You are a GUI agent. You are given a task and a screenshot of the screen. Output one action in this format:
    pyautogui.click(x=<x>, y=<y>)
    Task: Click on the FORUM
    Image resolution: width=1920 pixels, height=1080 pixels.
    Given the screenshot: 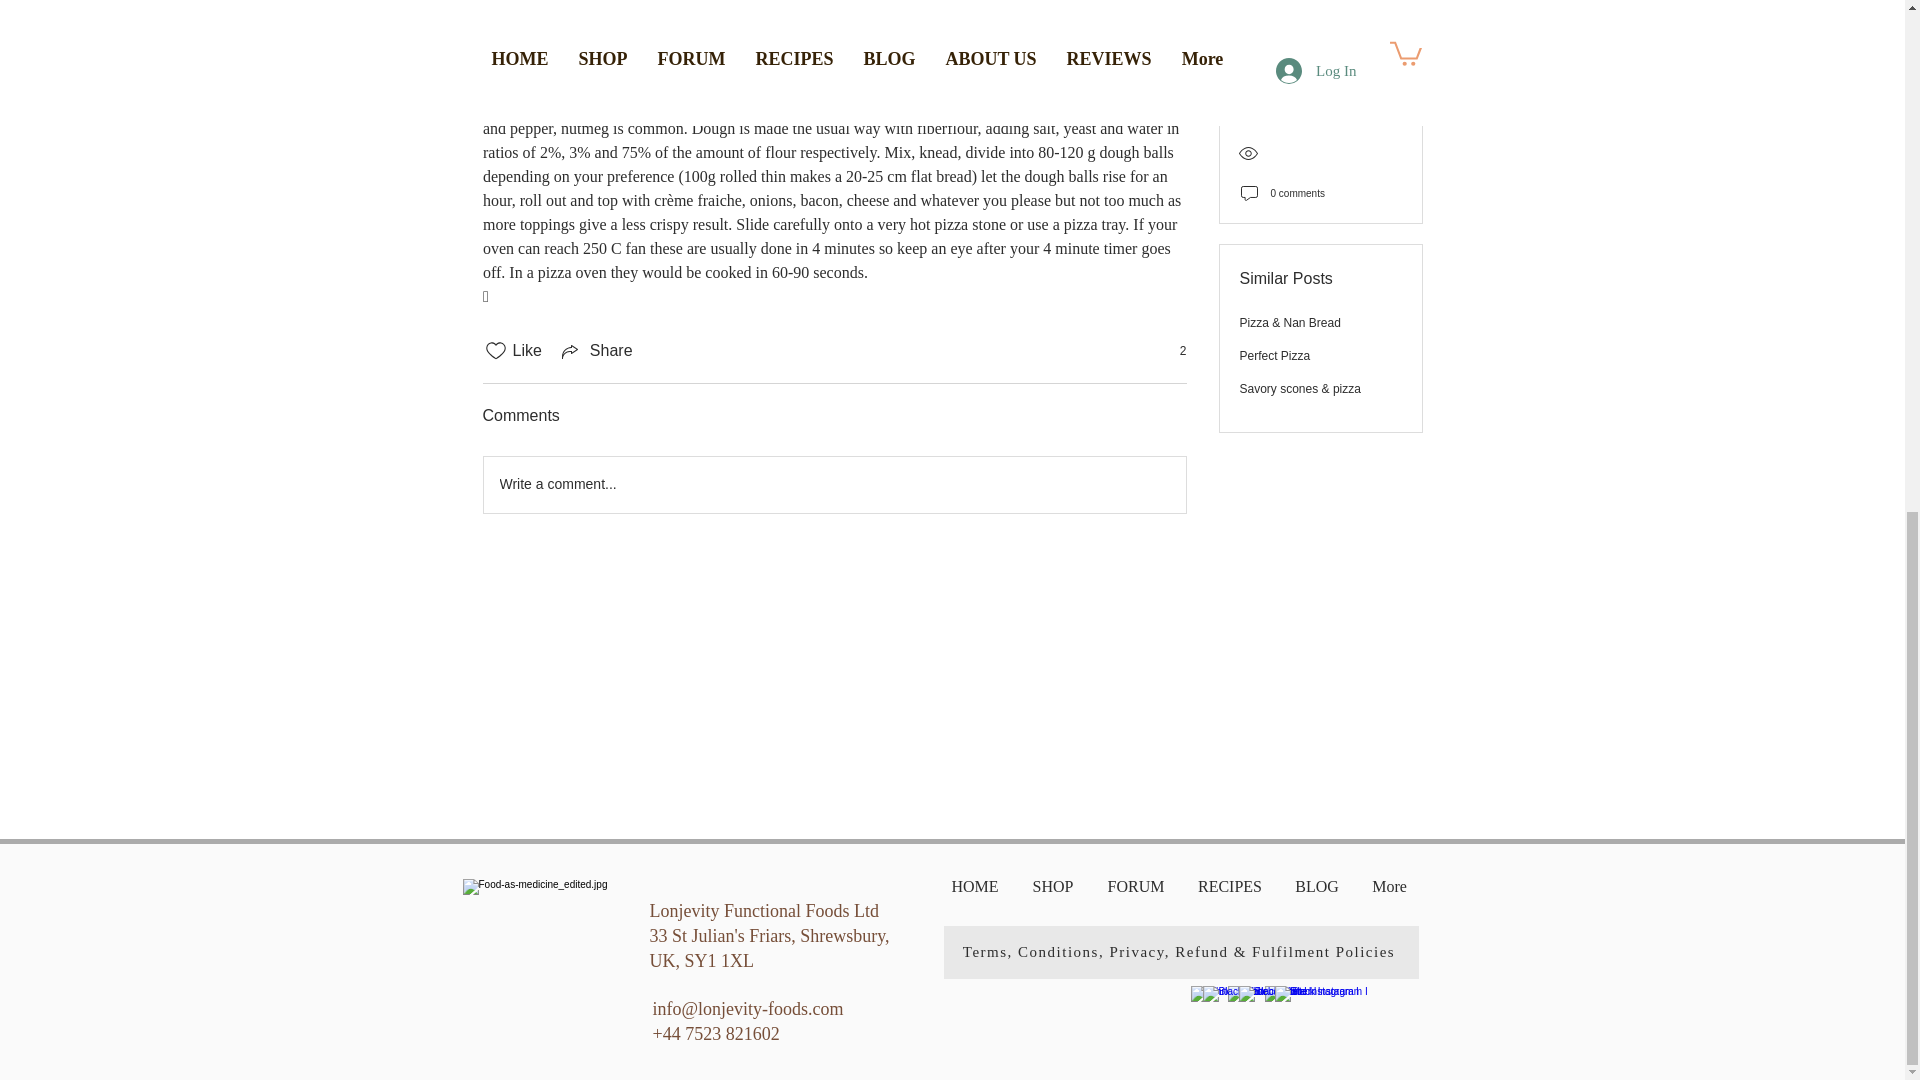 What is the action you would take?
    pyautogui.click(x=1135, y=887)
    